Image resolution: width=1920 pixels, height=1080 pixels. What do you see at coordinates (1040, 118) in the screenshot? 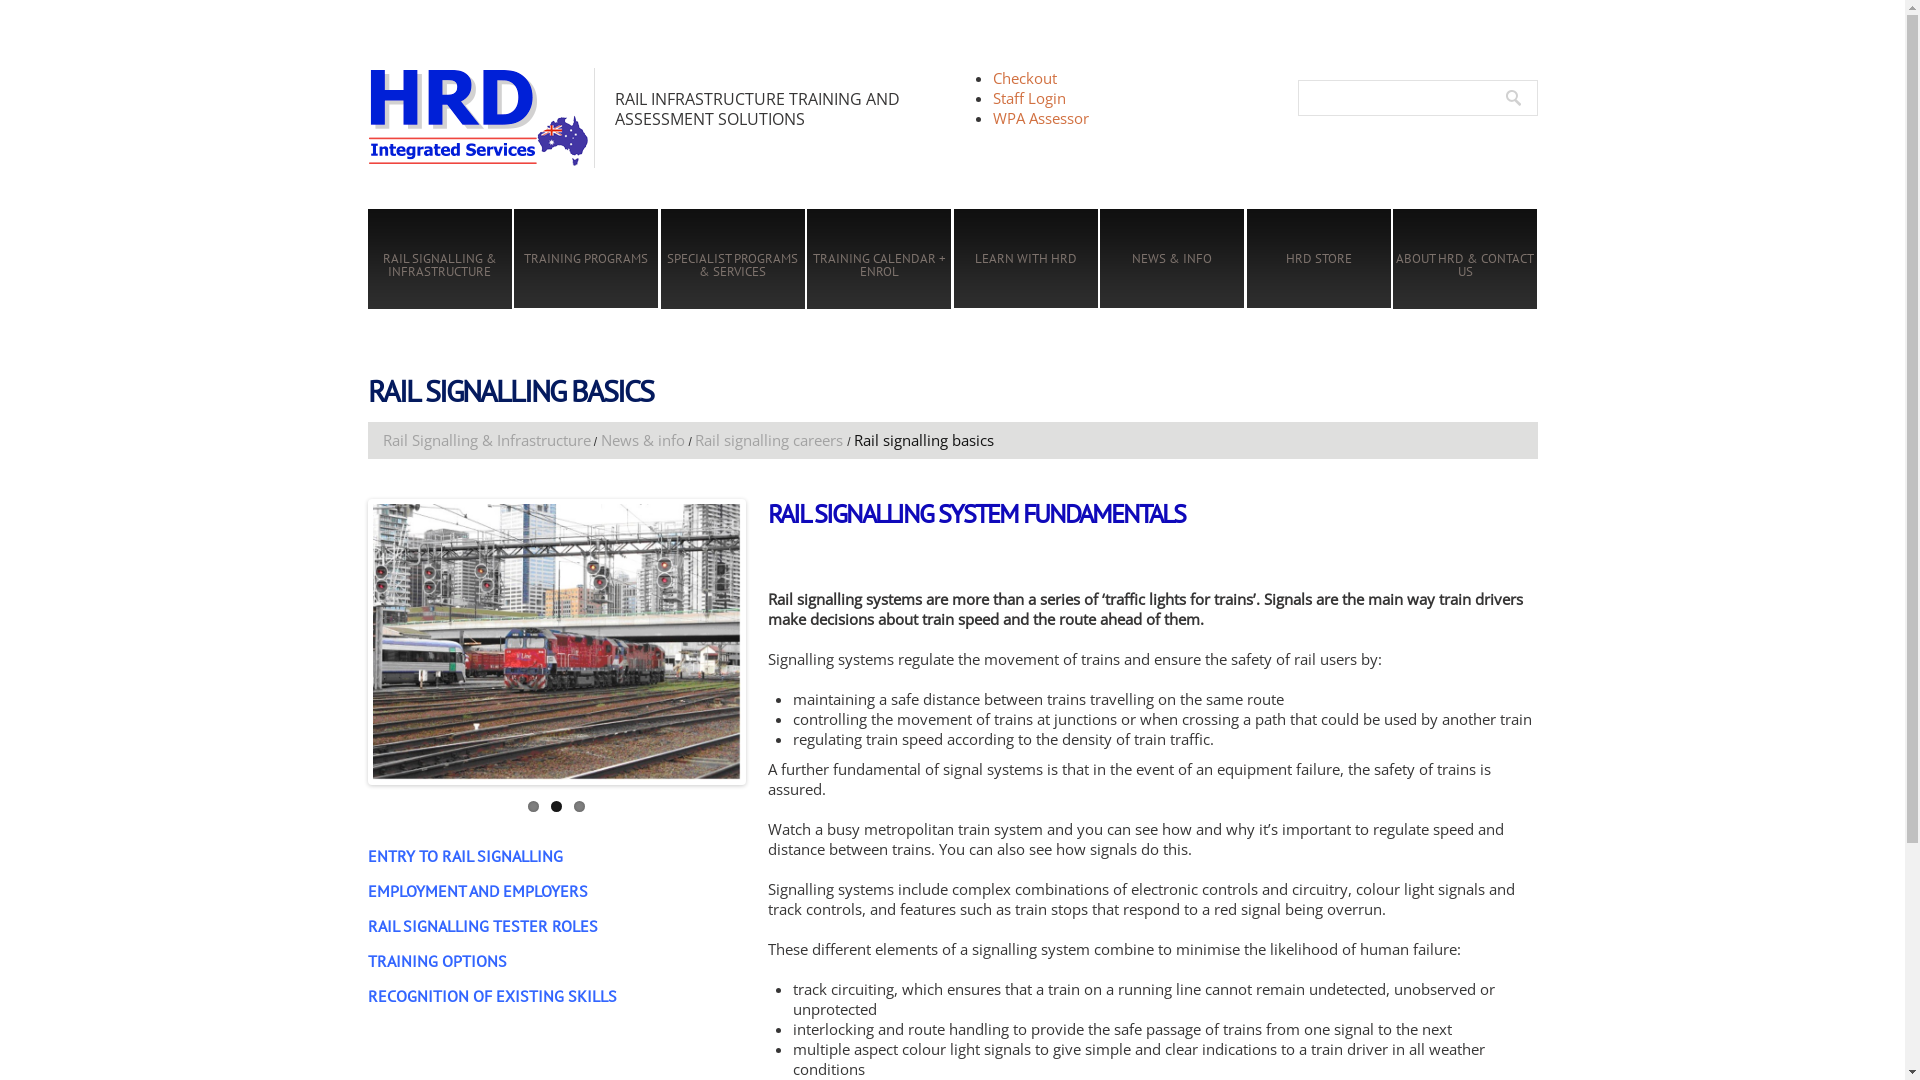
I see `WPA Assessor` at bounding box center [1040, 118].